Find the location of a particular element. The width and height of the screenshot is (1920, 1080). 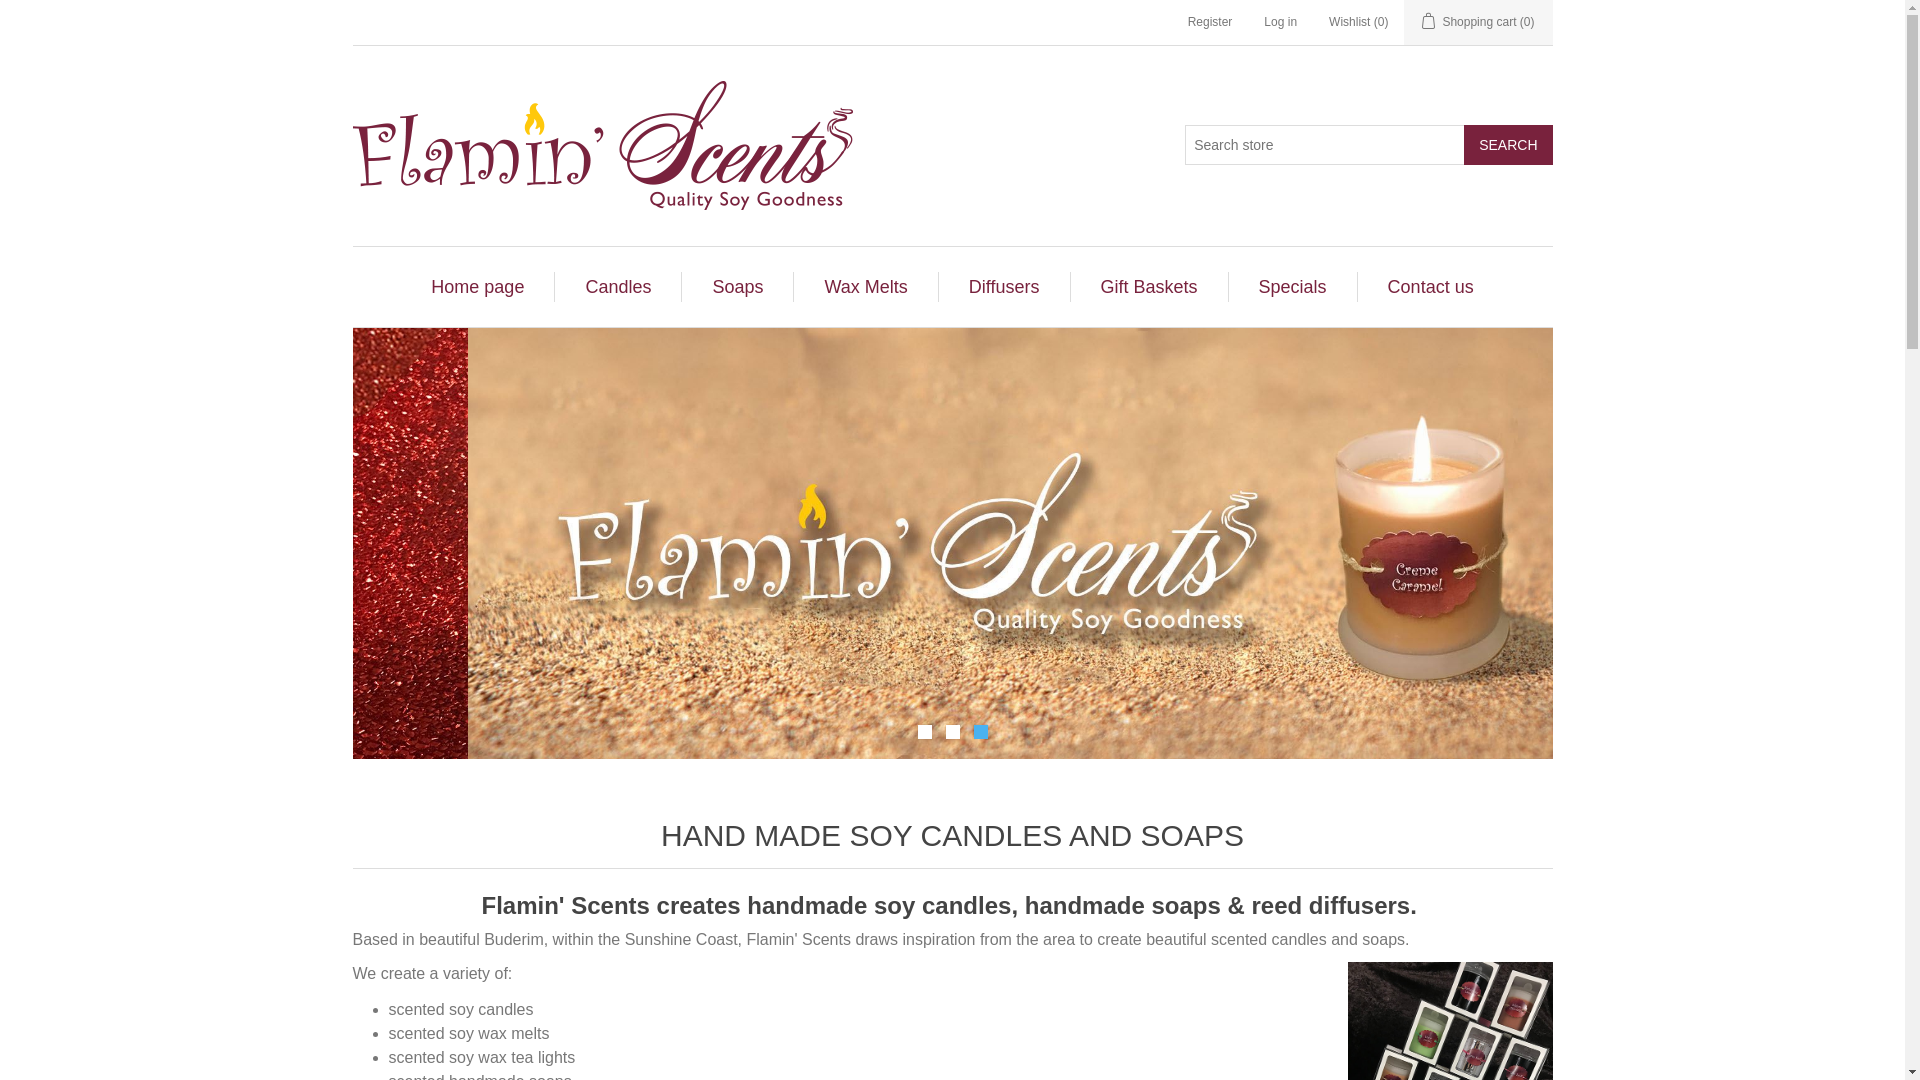

Diffusers is located at coordinates (1004, 287).